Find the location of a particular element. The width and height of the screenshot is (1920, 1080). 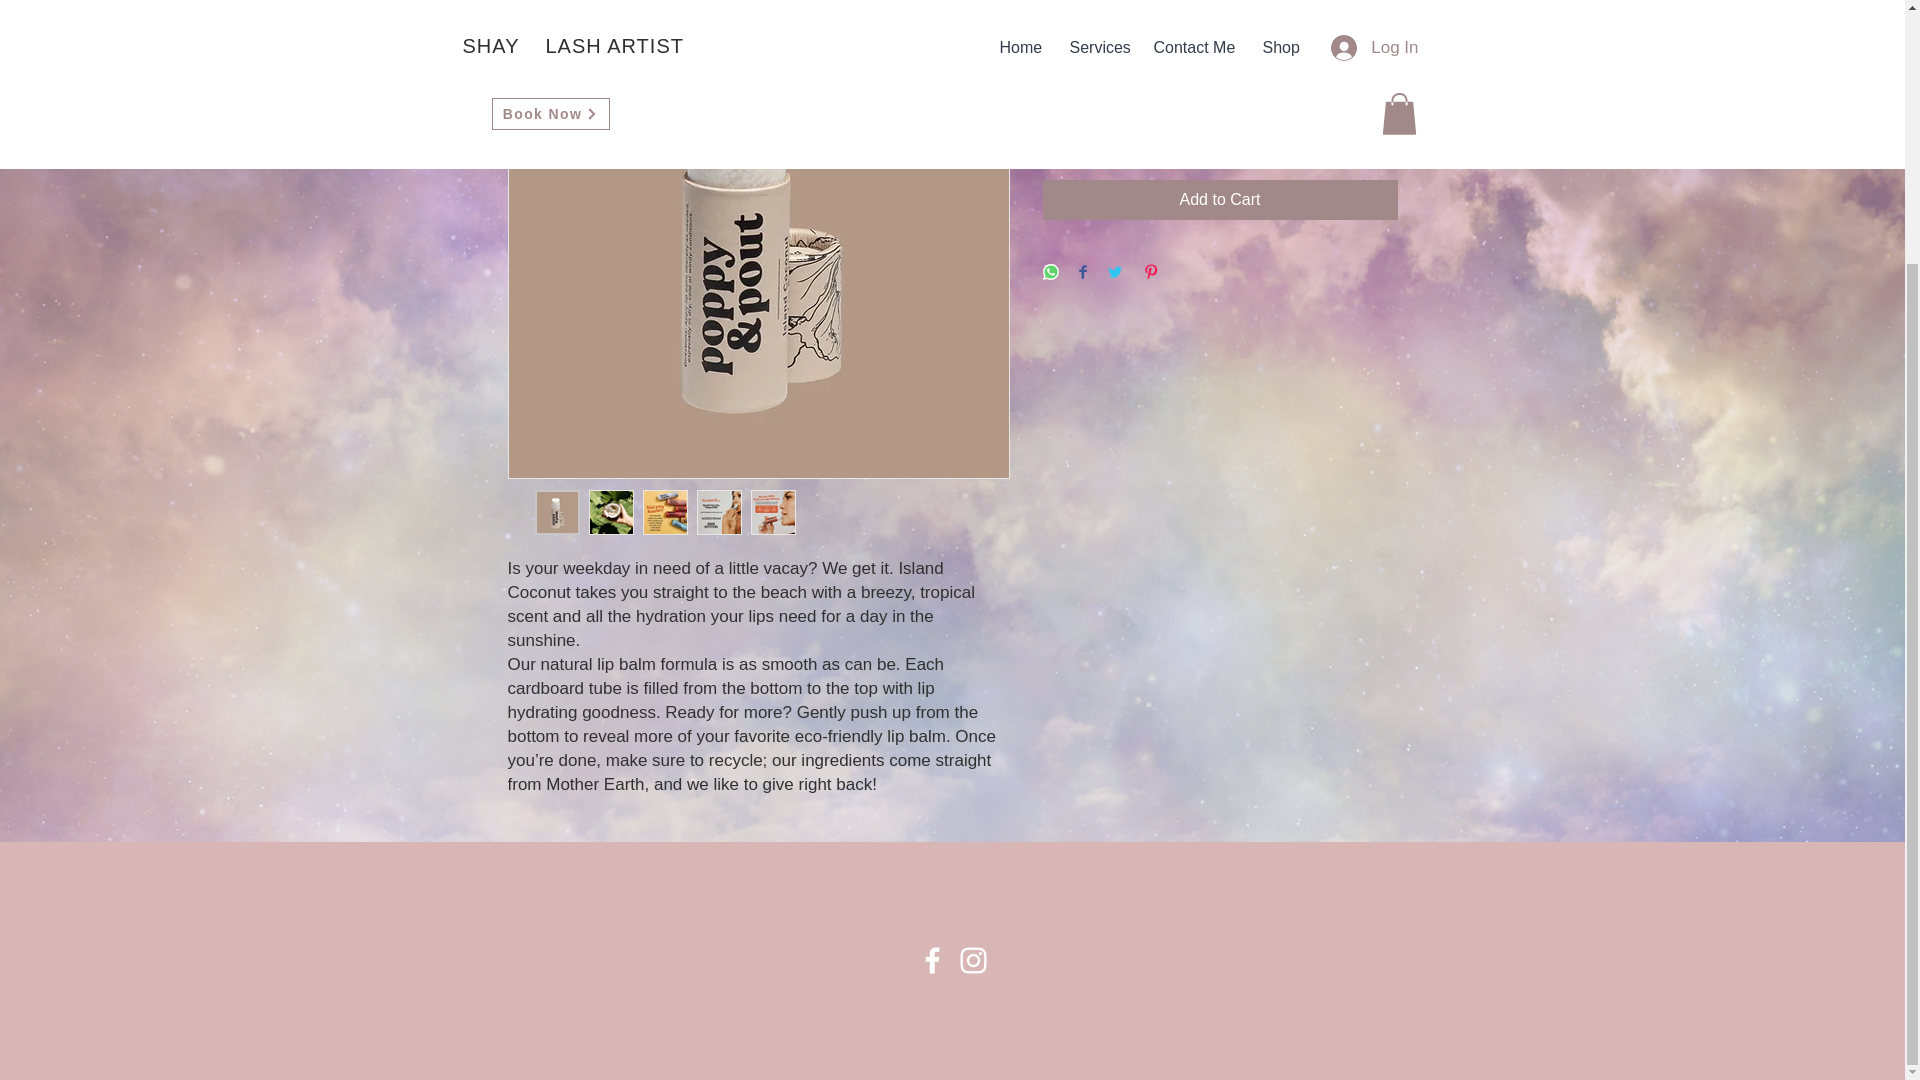

1 is located at coordinates (1080, 126).